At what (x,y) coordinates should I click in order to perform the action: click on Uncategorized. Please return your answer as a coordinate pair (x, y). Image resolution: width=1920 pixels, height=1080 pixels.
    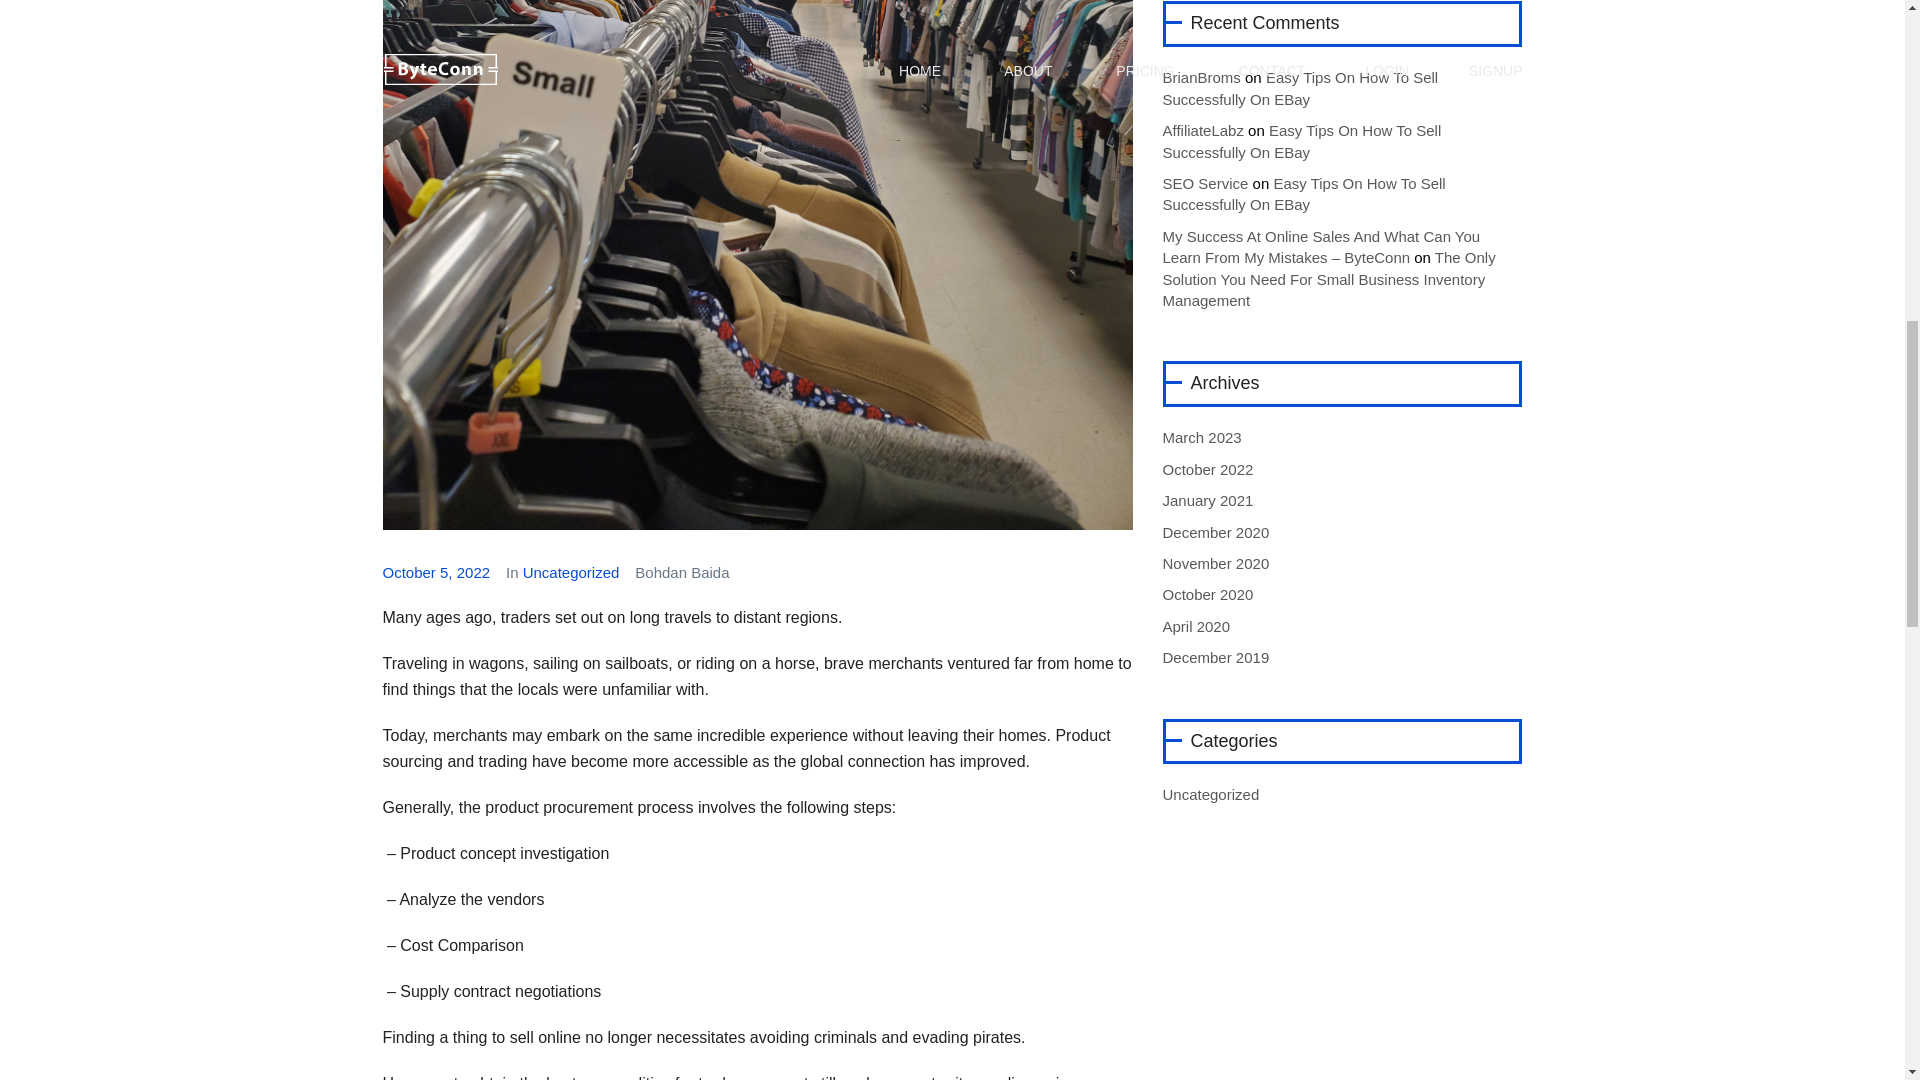
    Looking at the image, I should click on (571, 572).